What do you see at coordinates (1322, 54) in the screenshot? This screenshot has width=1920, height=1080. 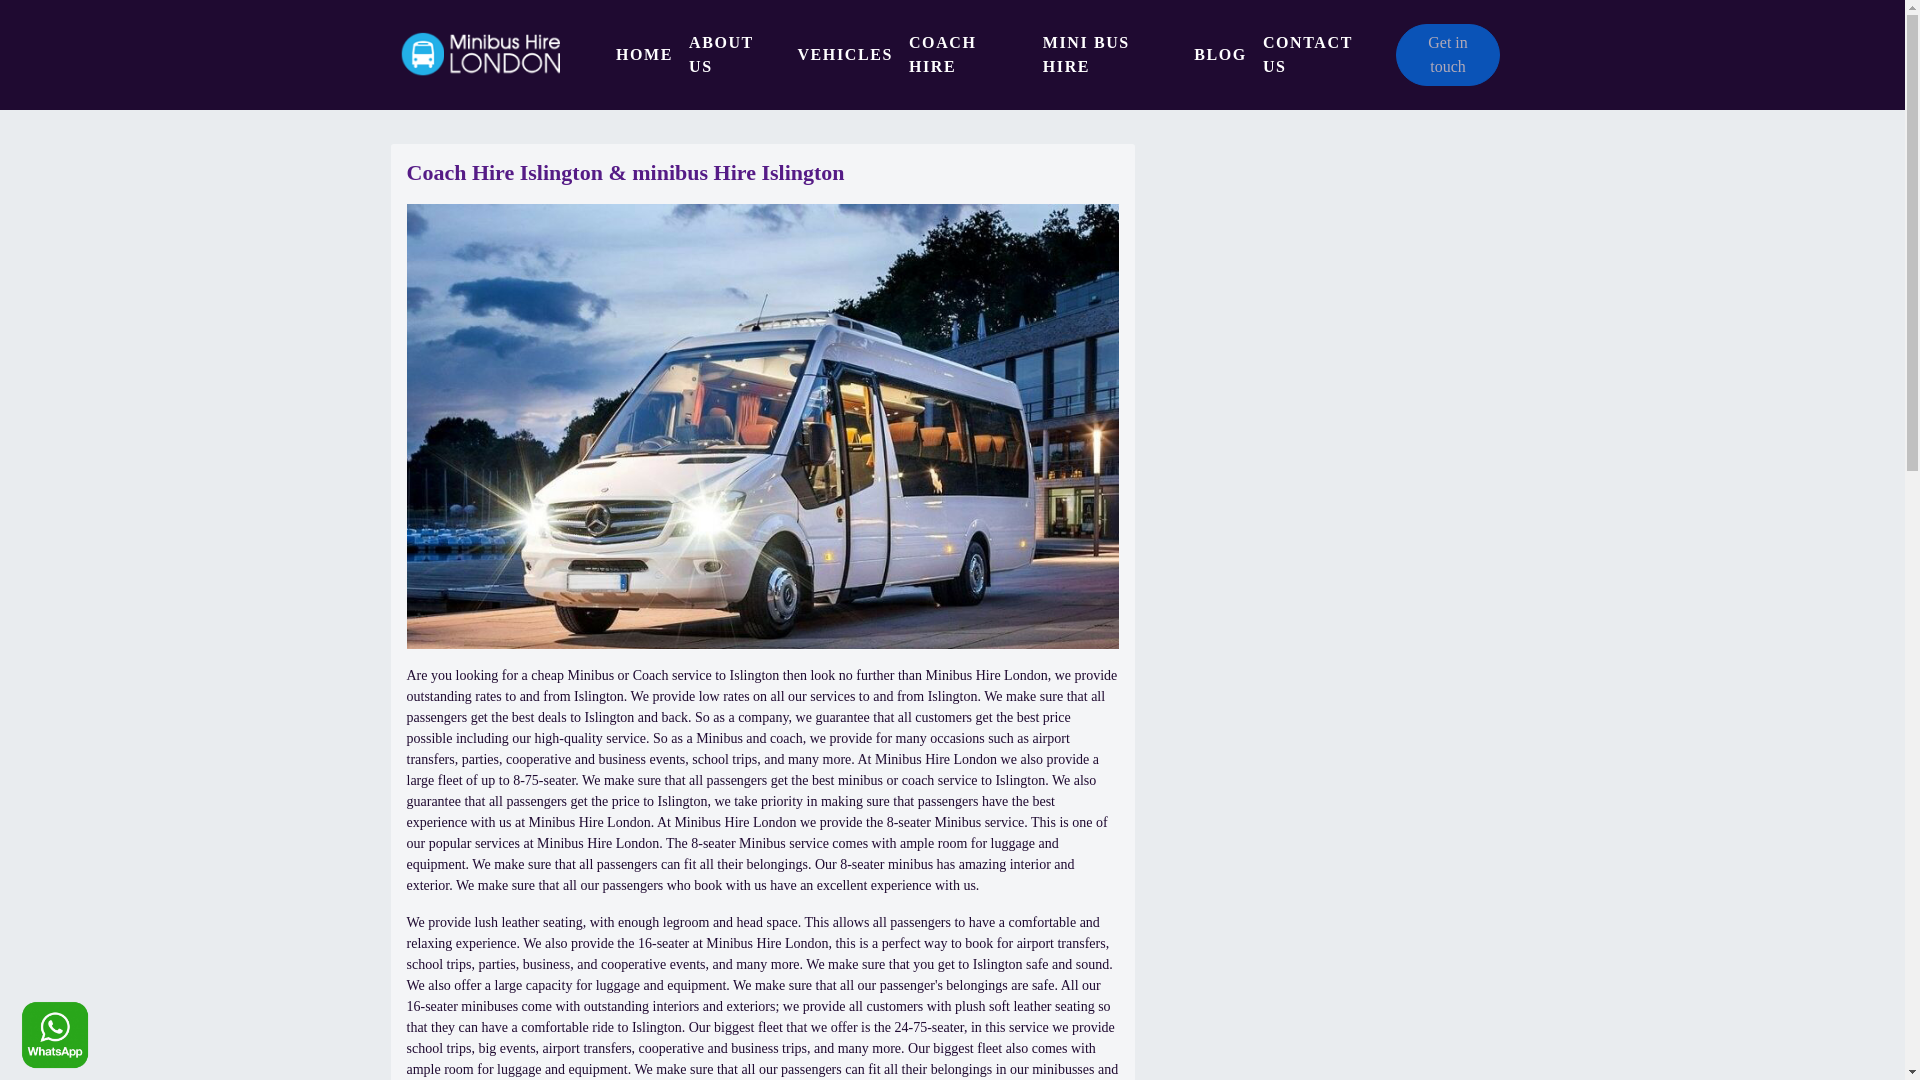 I see `CONTACT US` at bounding box center [1322, 54].